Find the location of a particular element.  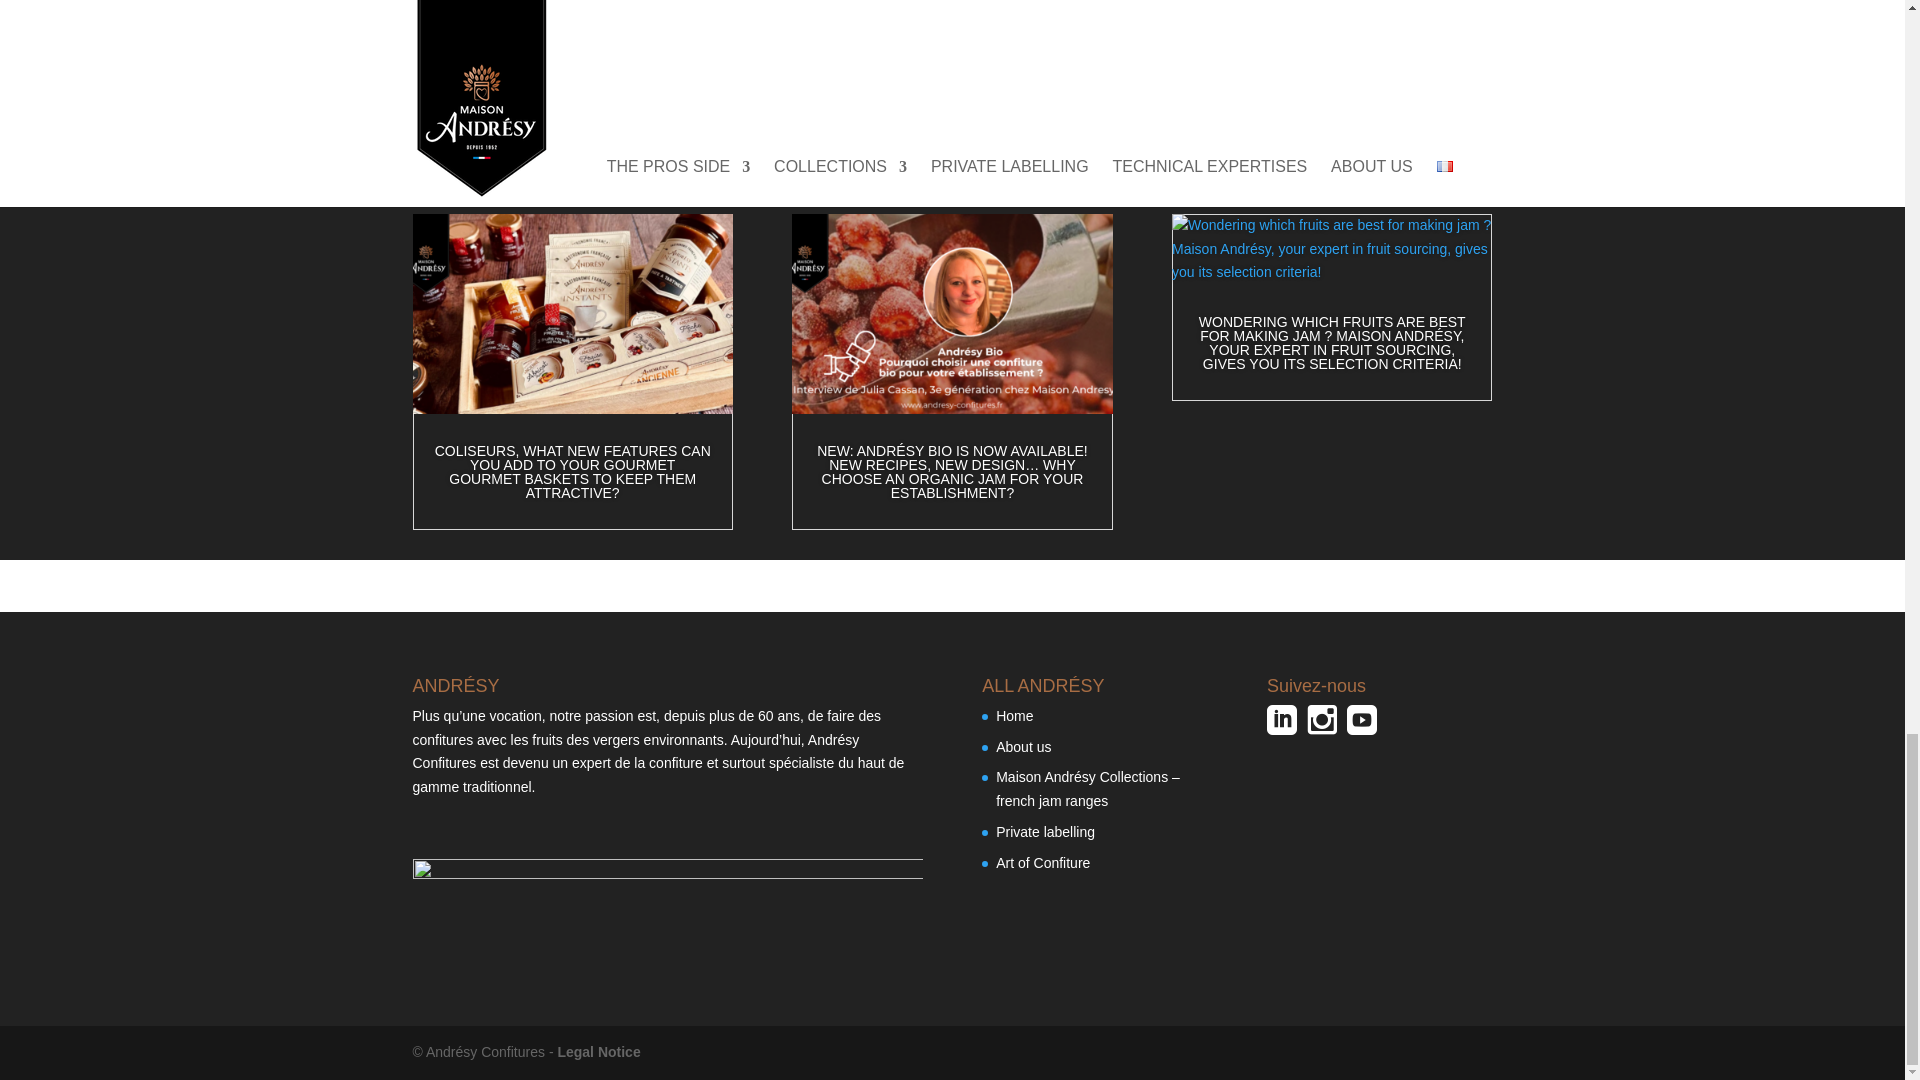

Contact our experts to learn more! is located at coordinates (1142, 74).